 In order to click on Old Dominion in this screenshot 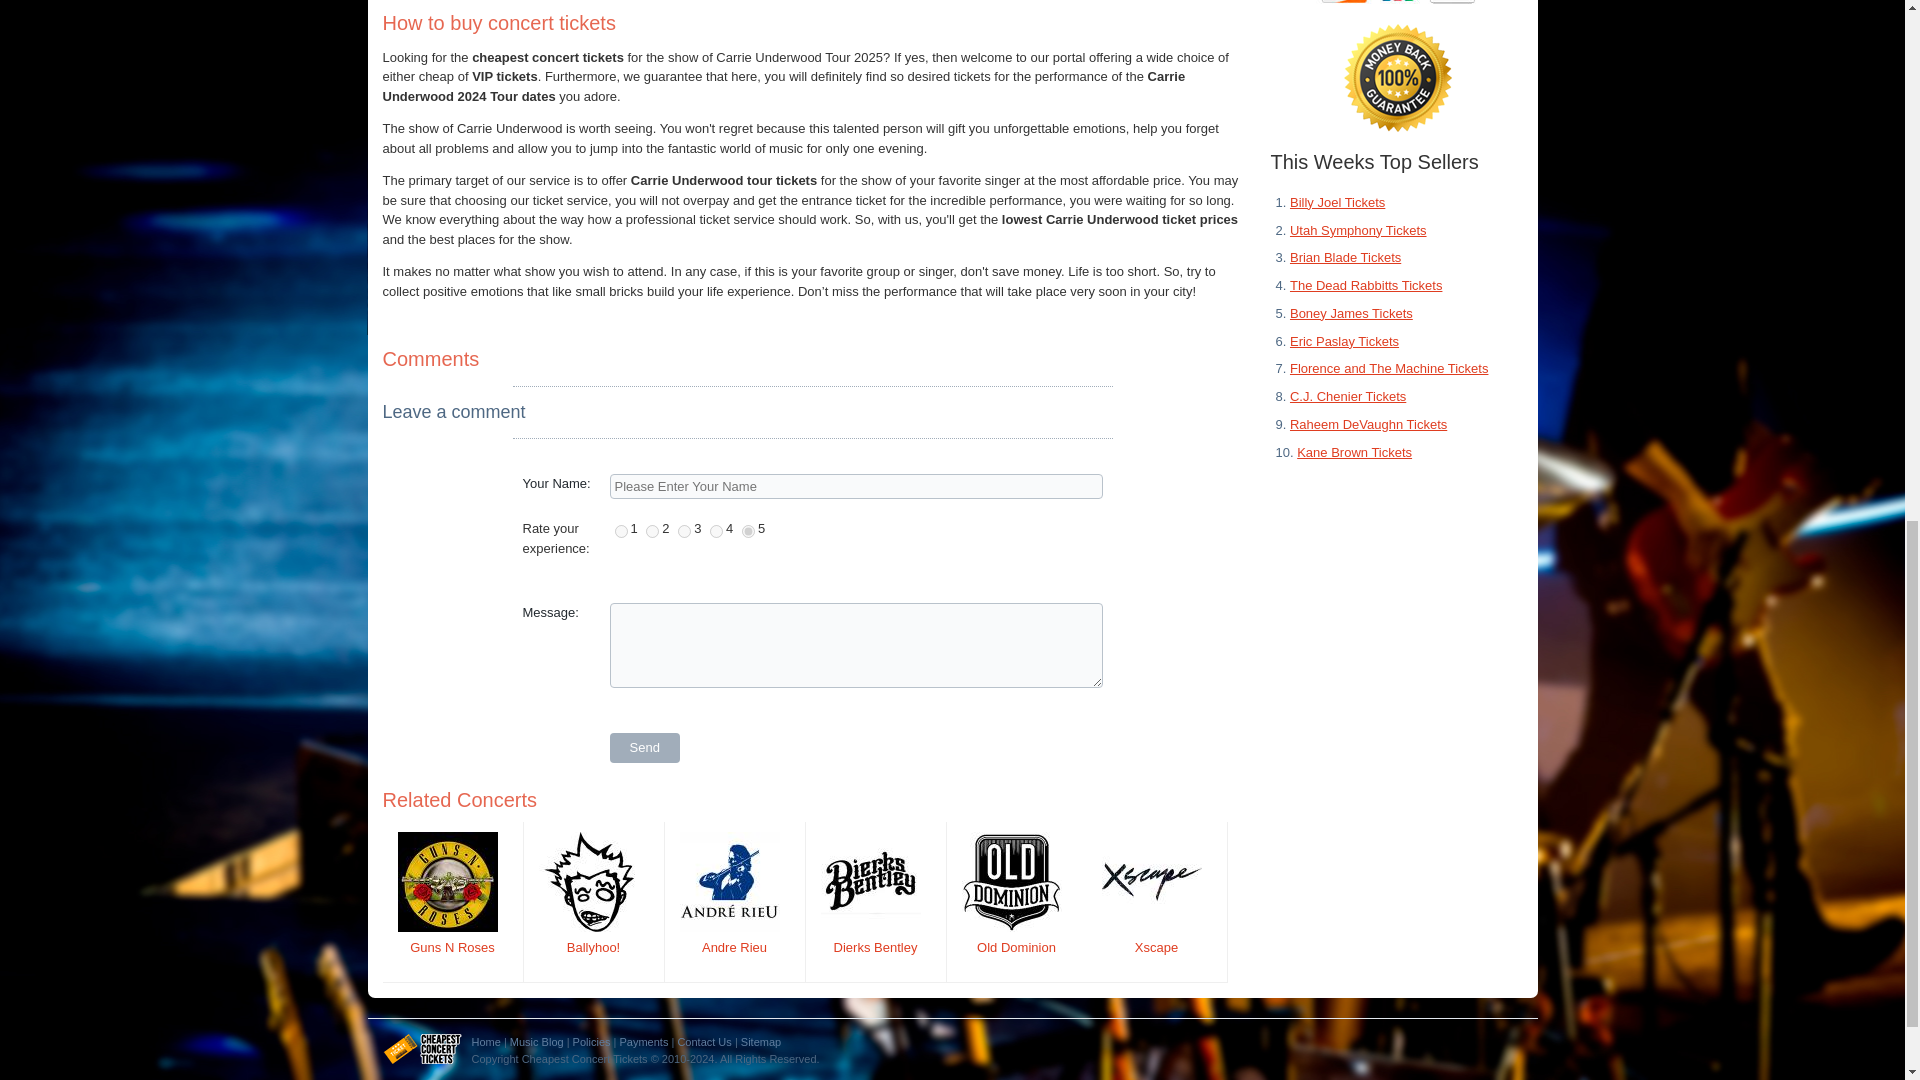, I will do `click(1016, 946)`.